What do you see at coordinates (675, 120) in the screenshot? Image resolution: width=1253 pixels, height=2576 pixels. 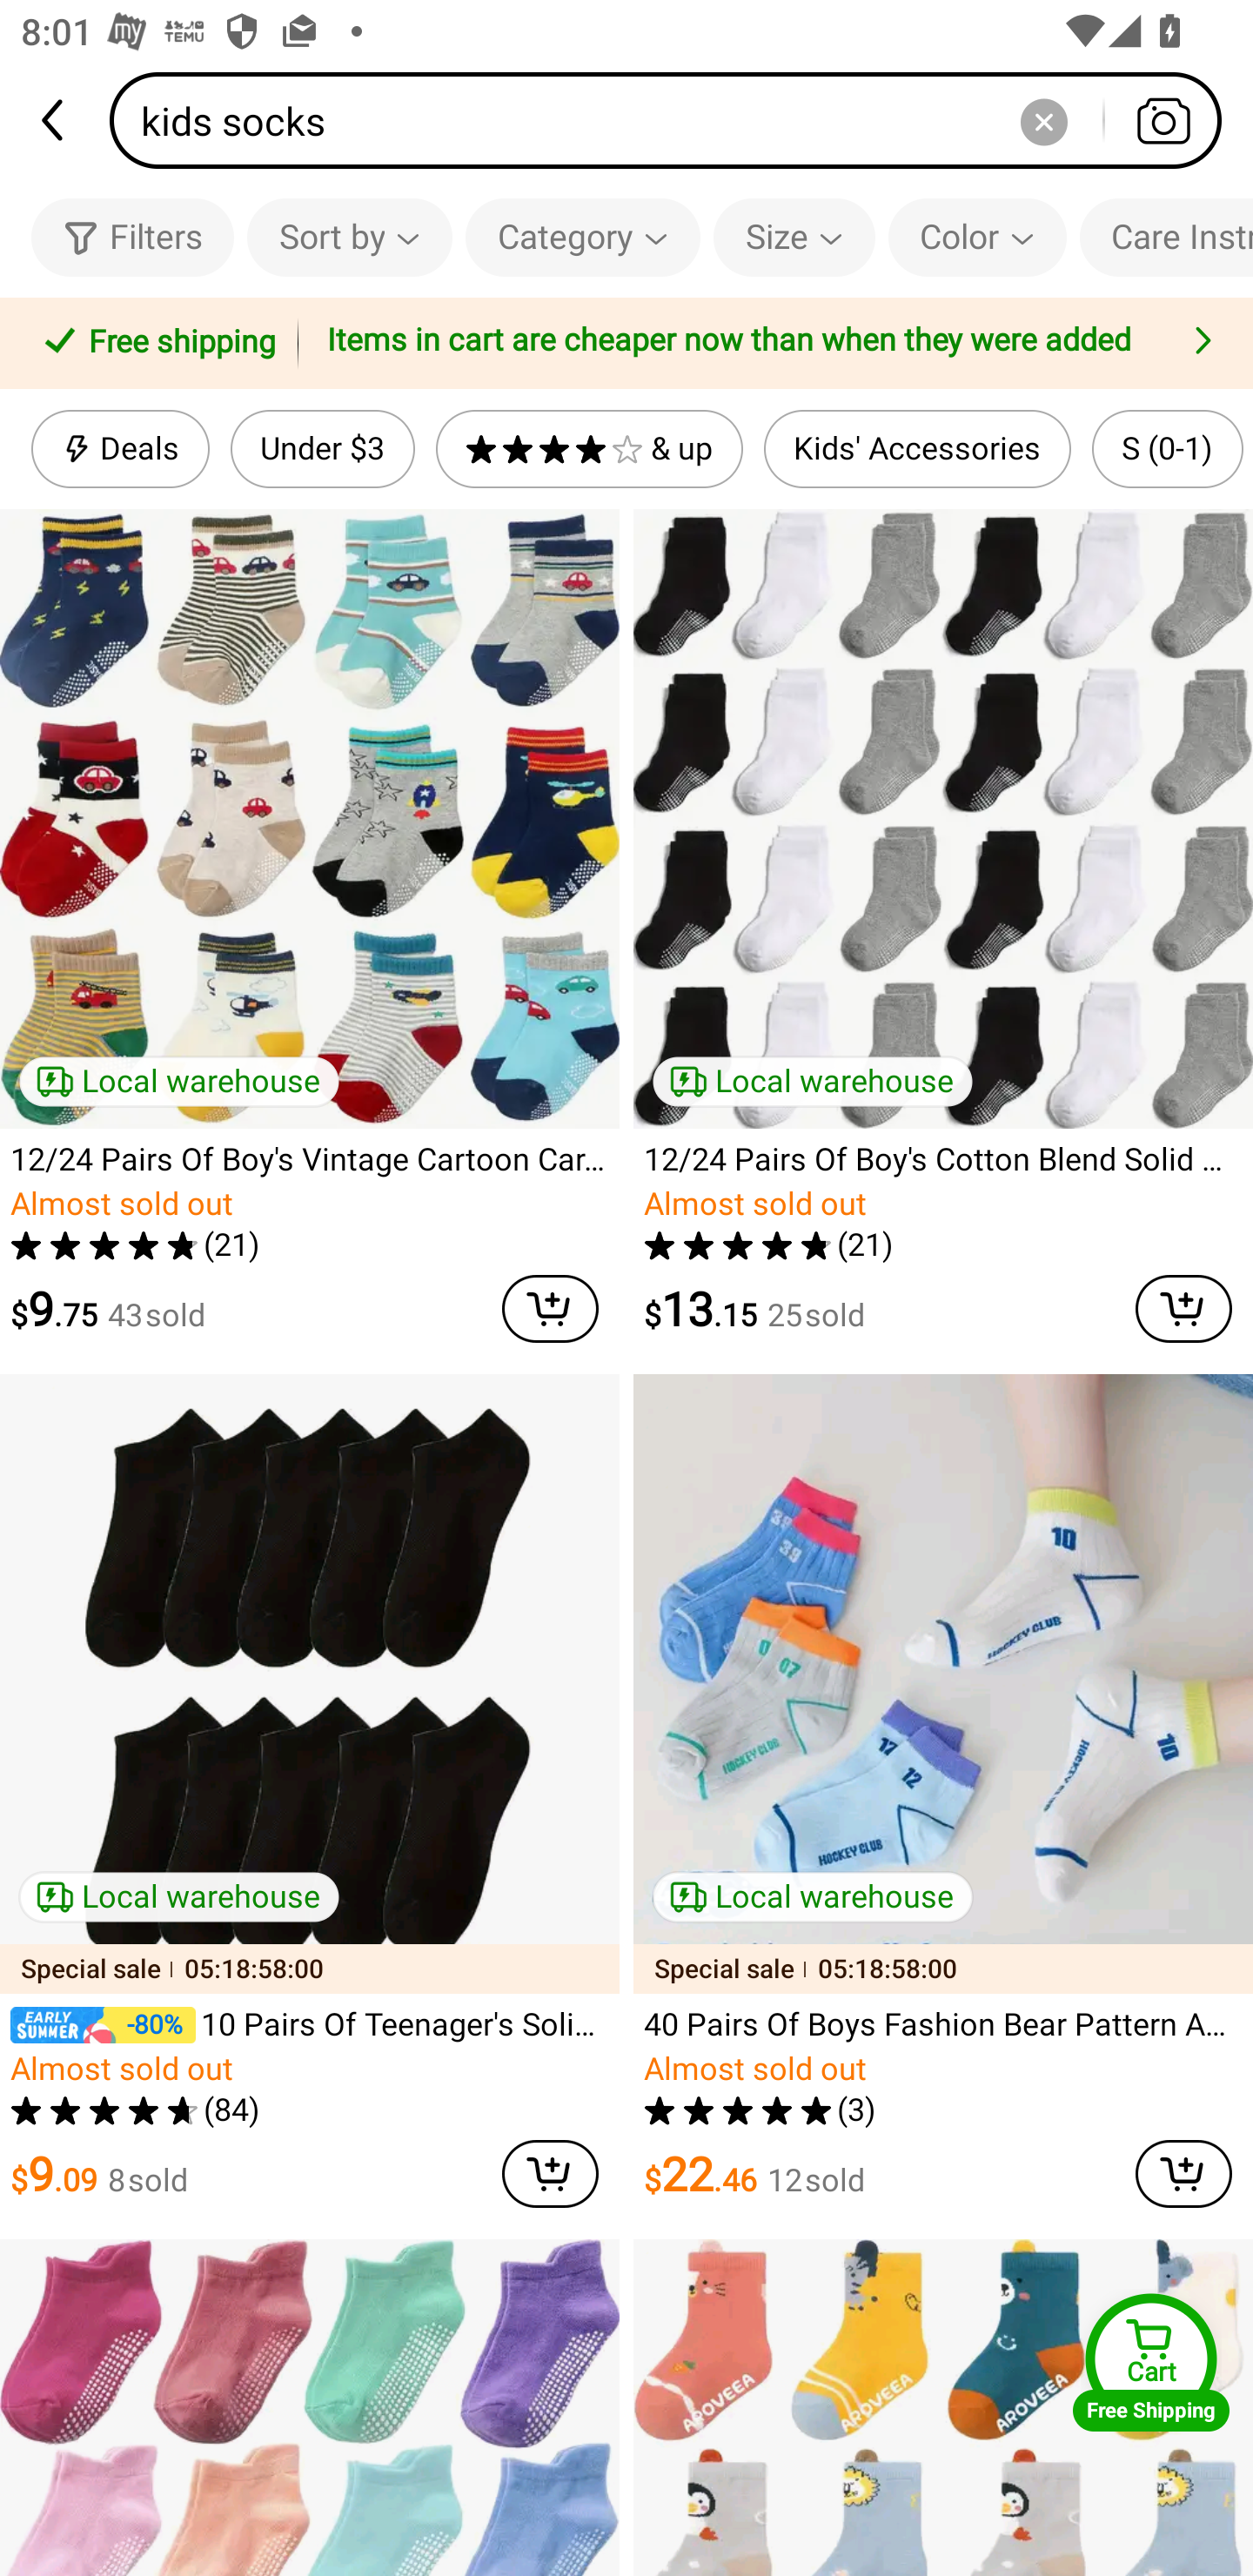 I see `kids socks` at bounding box center [675, 120].